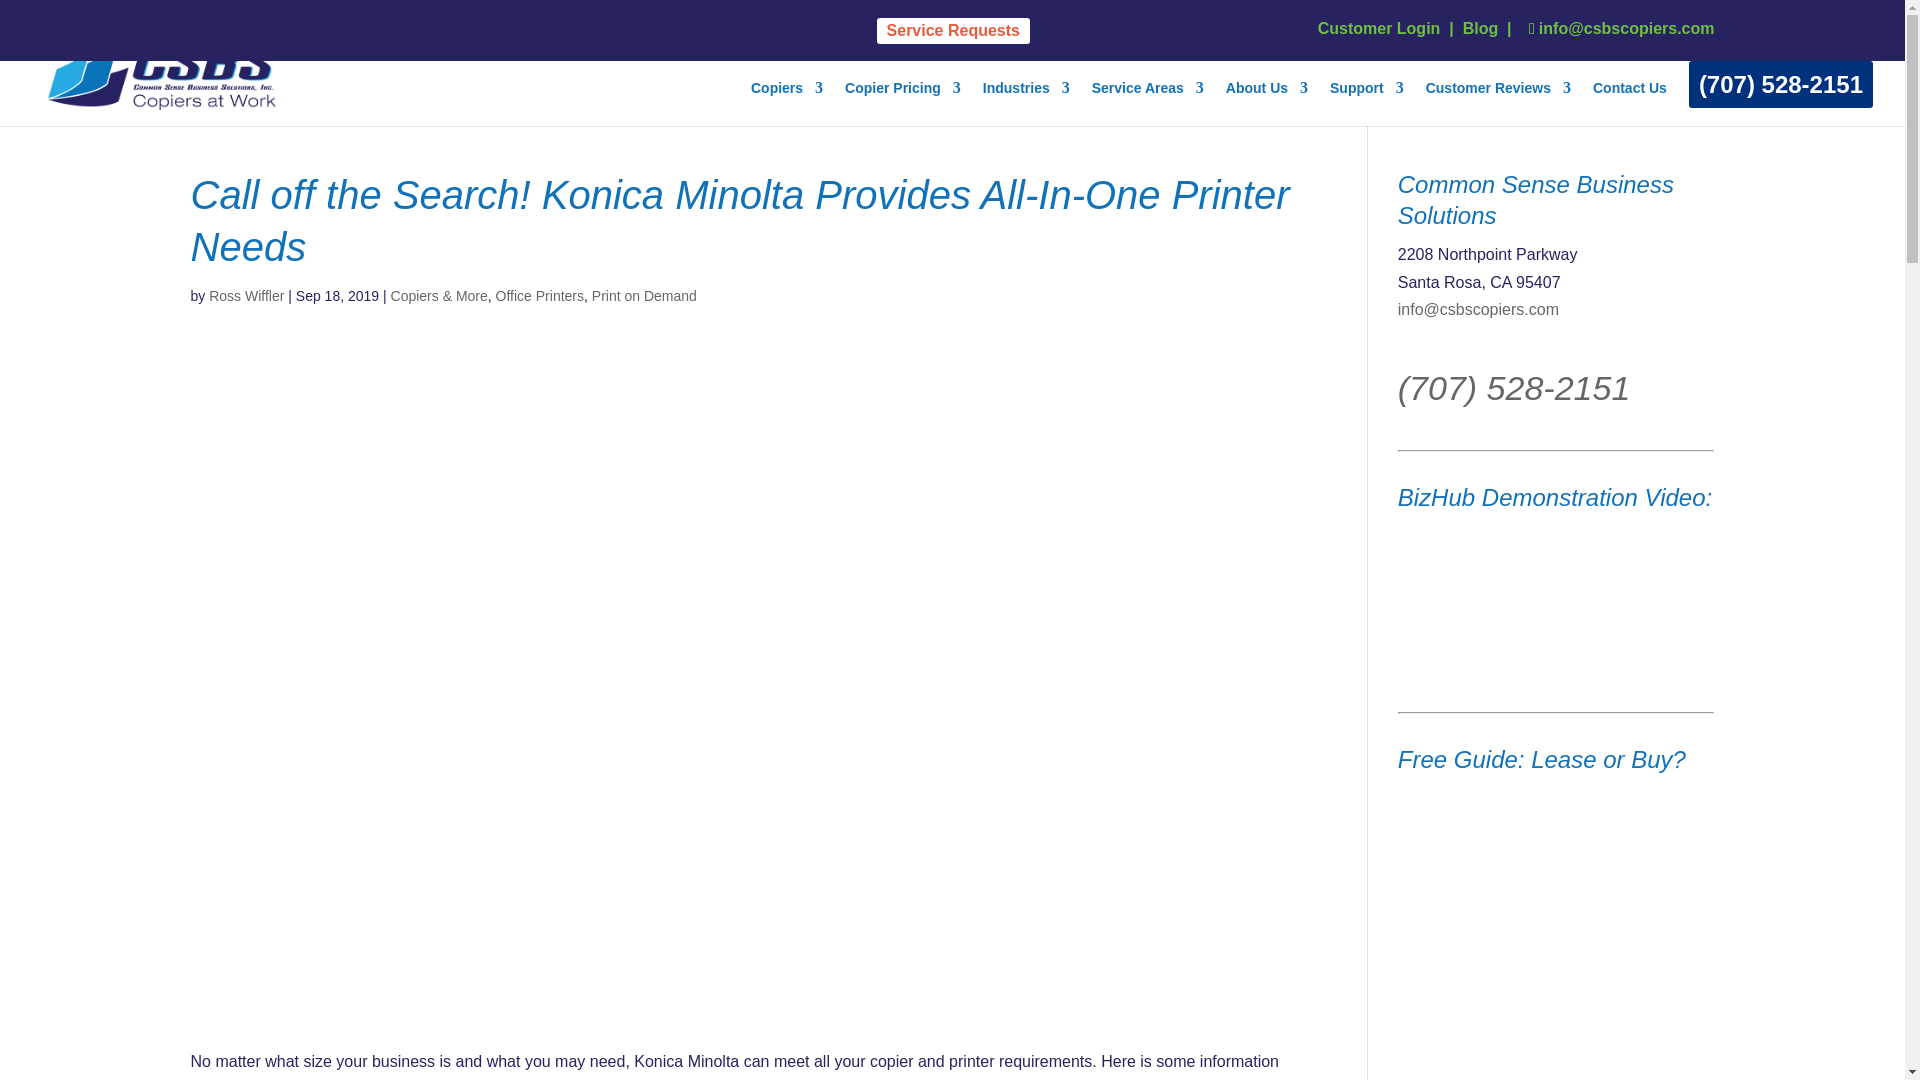 Image resolution: width=1920 pixels, height=1080 pixels. What do you see at coordinates (1026, 104) in the screenshot?
I see `Industries` at bounding box center [1026, 104].